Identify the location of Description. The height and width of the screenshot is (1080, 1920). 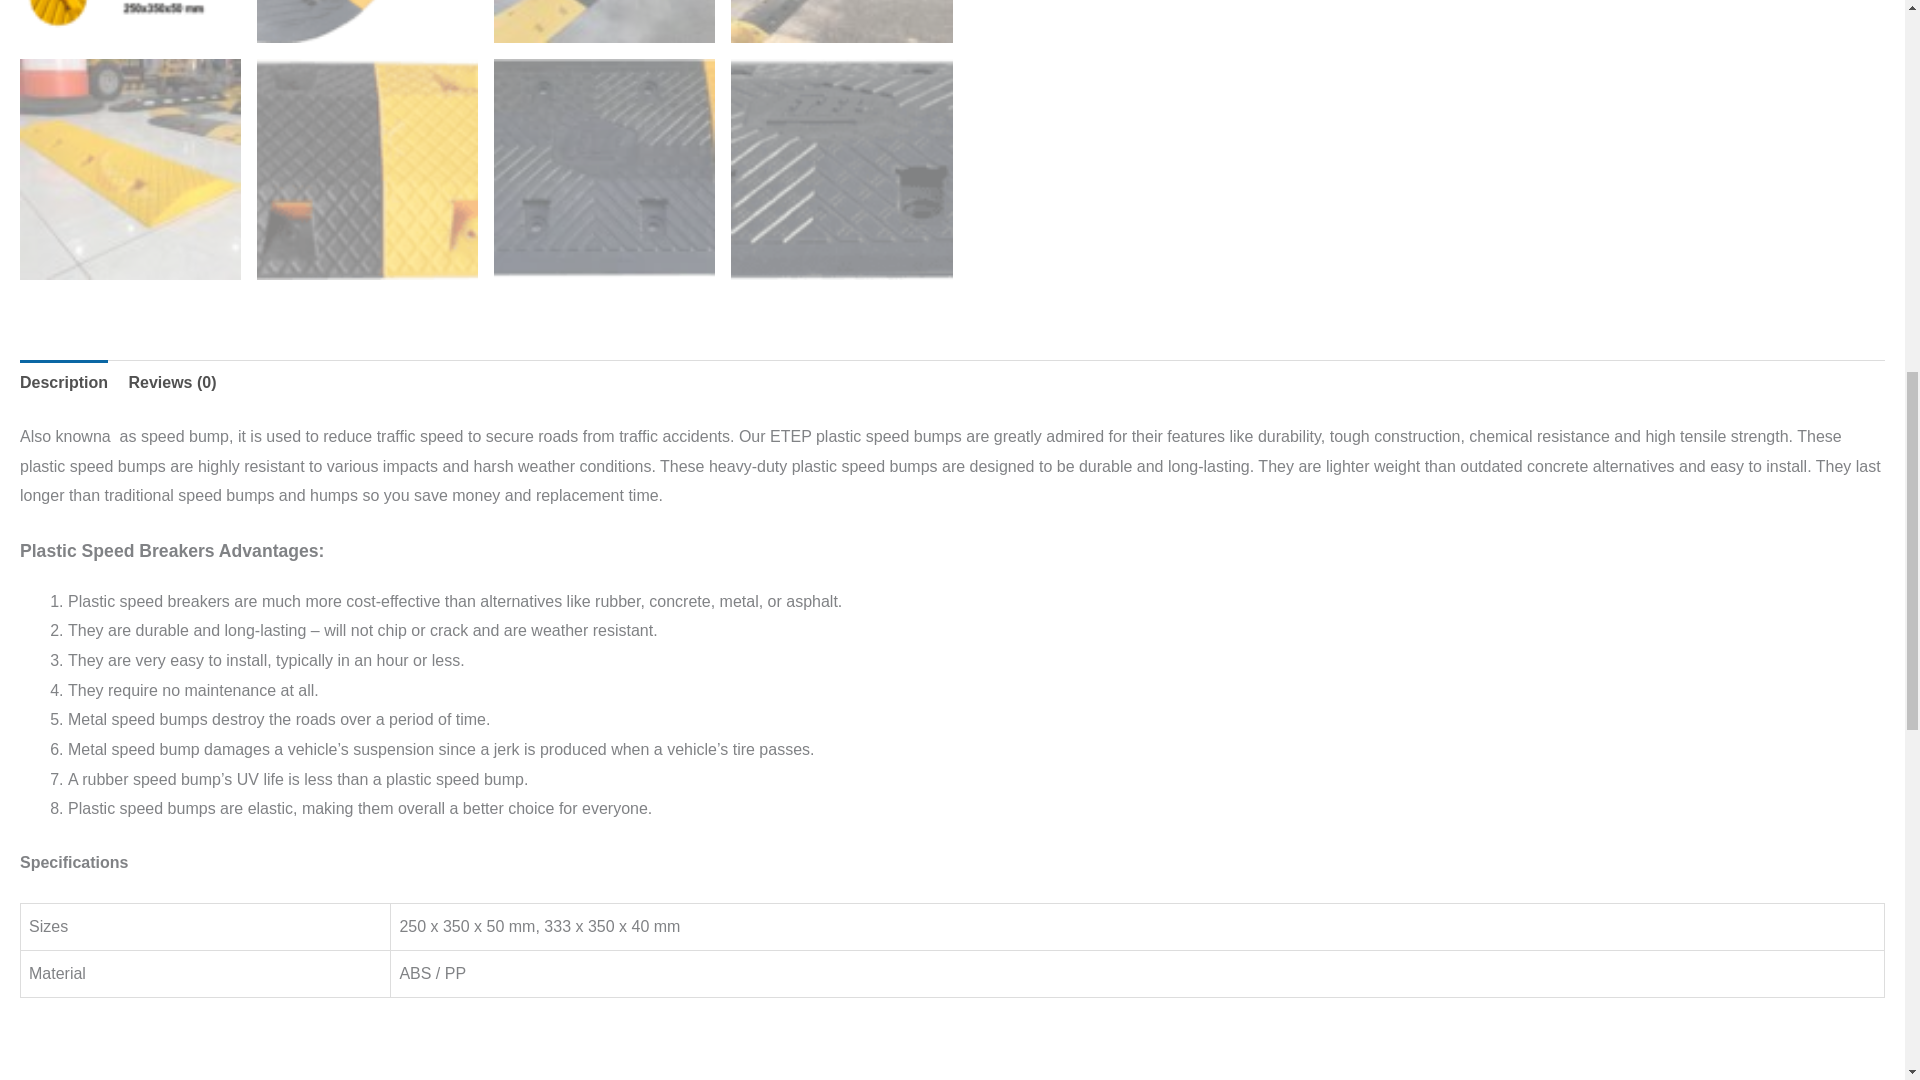
(63, 382).